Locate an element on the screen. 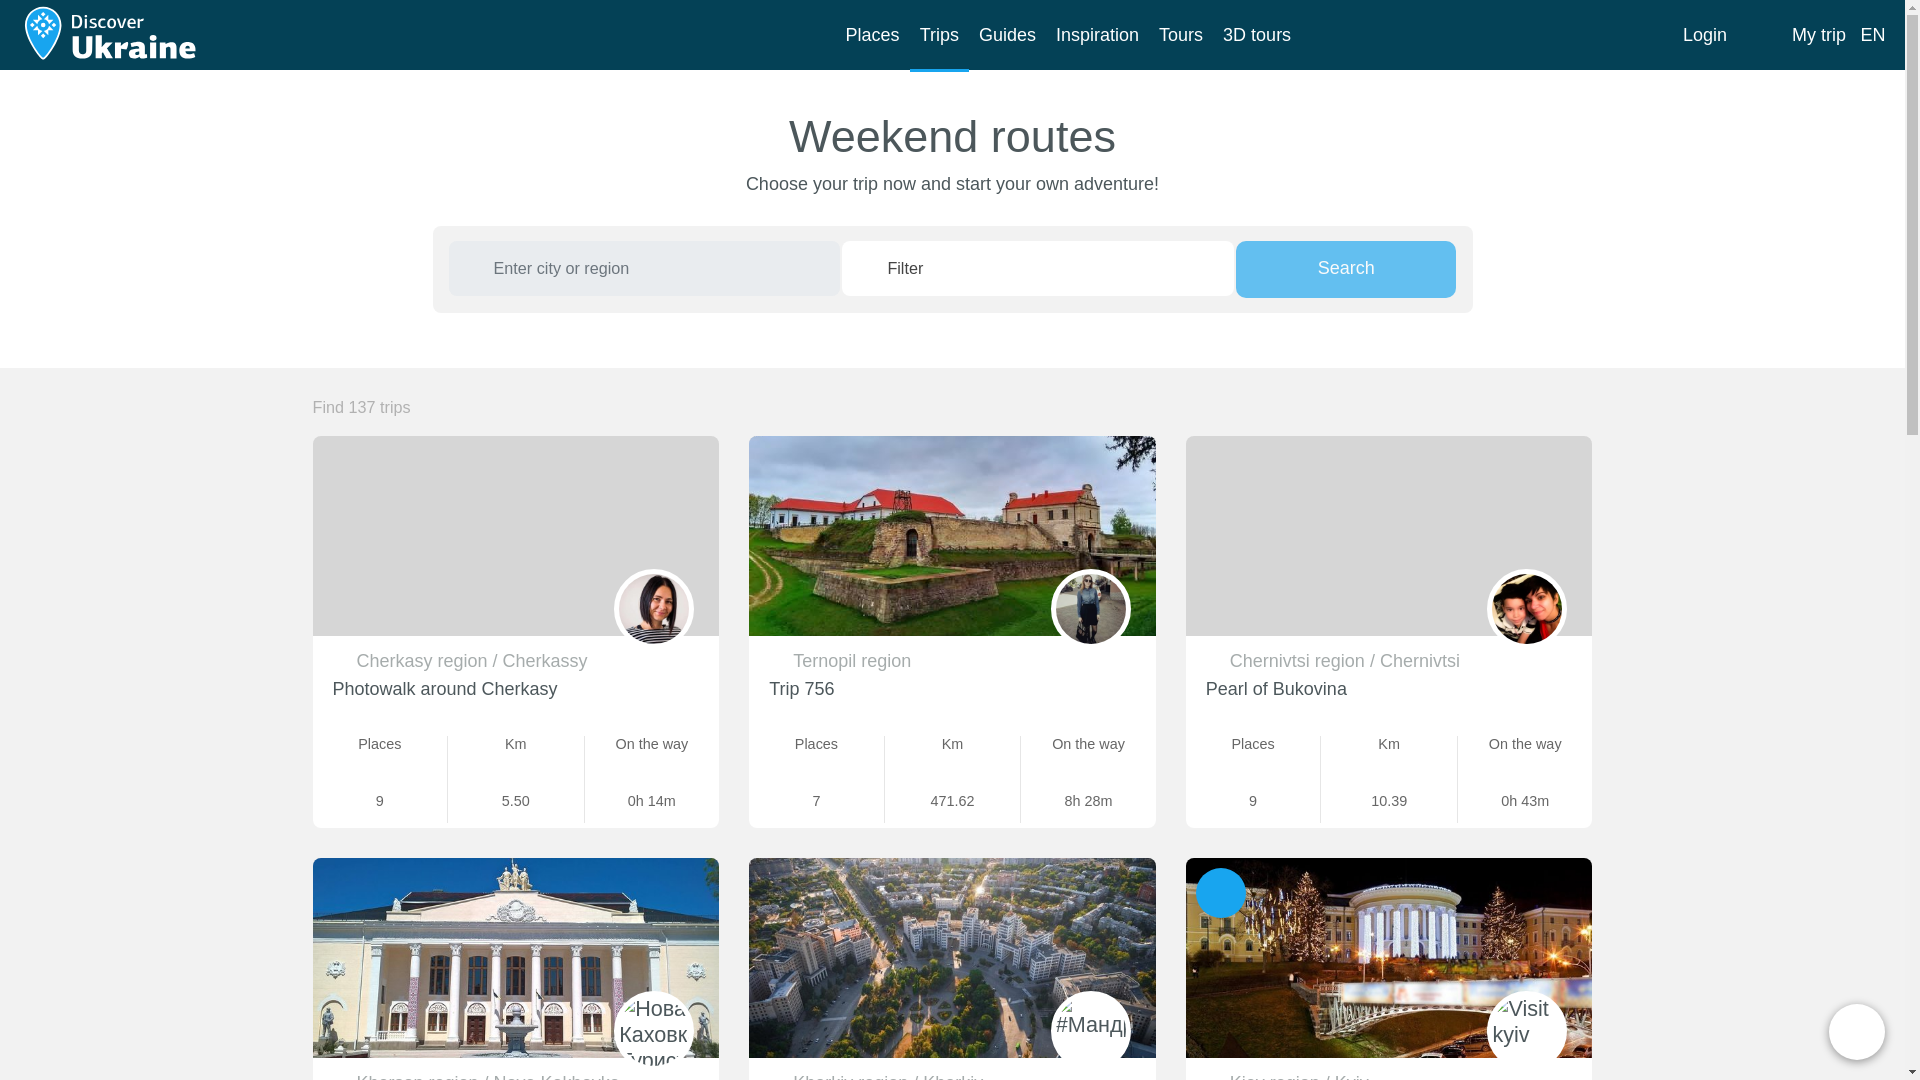 The image size is (1920, 1080). Guides is located at coordinates (1008, 38).